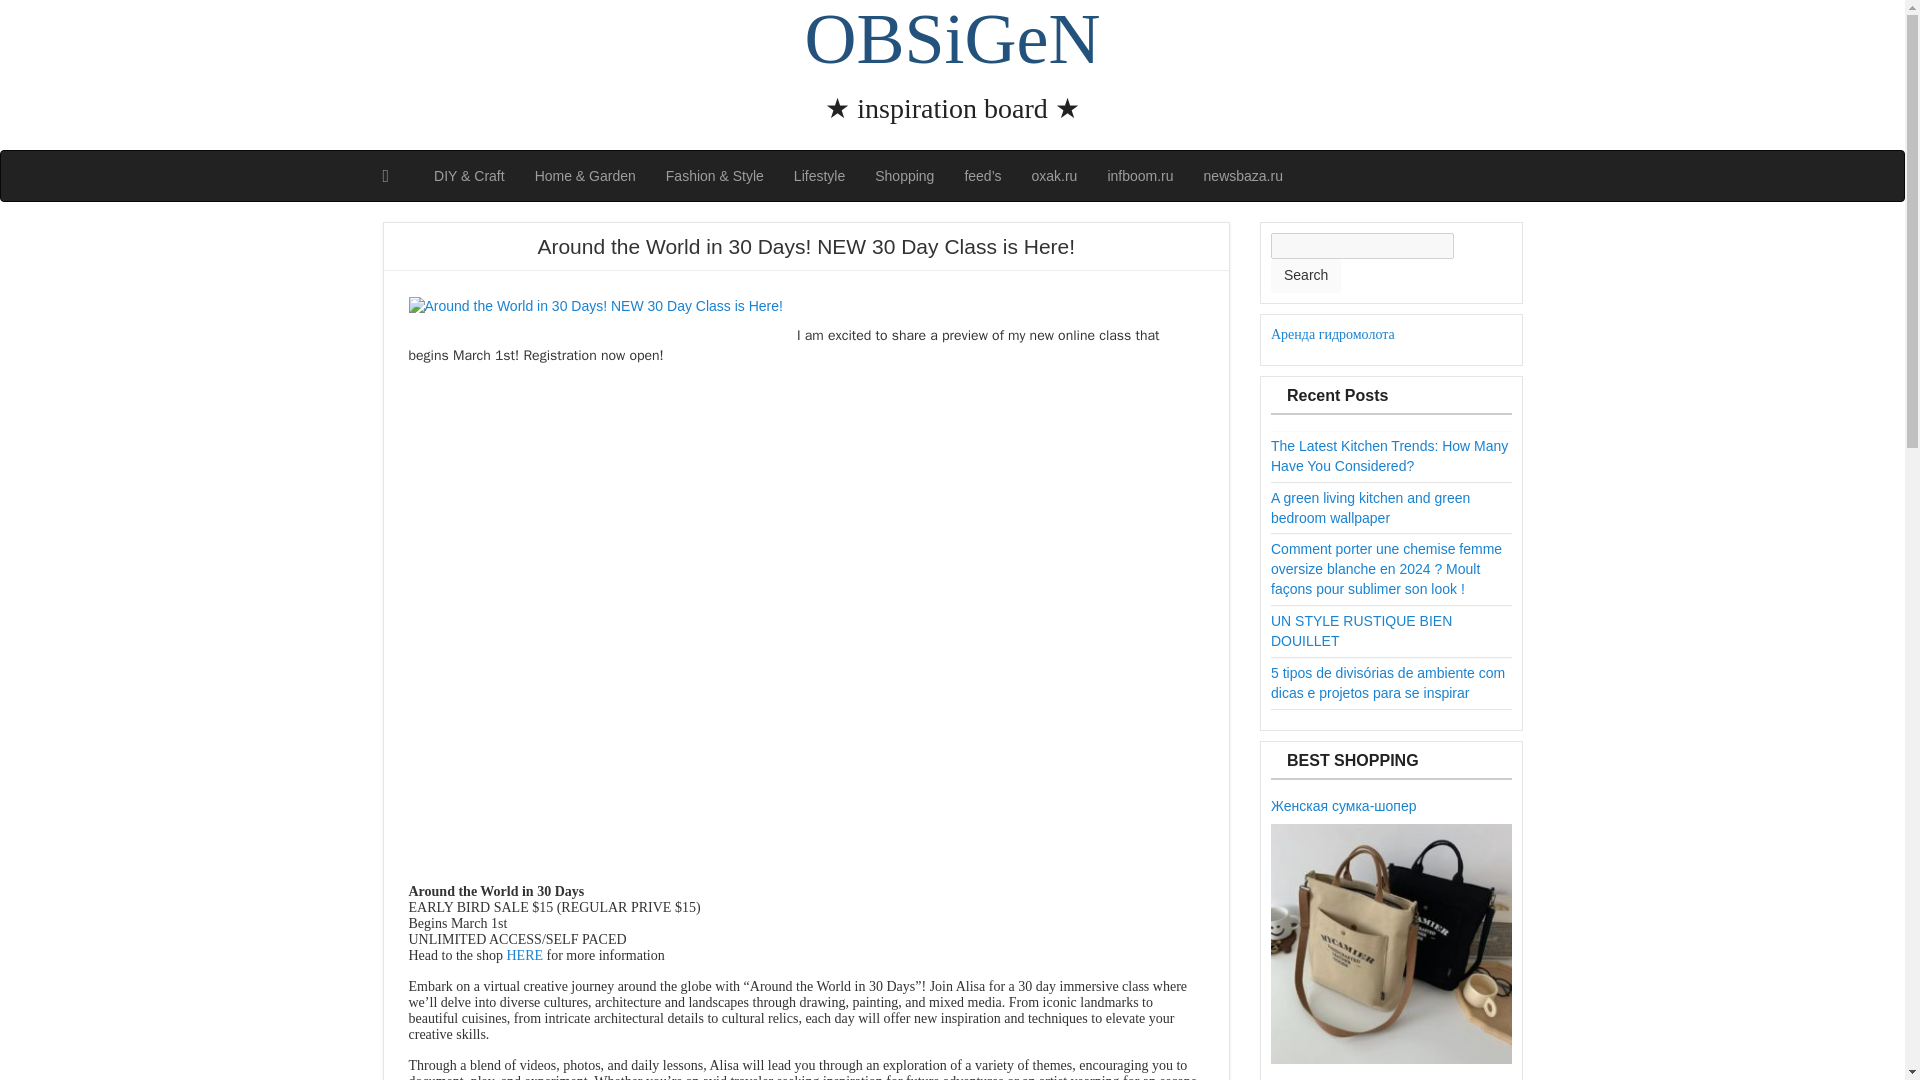 The height and width of the screenshot is (1080, 1920). What do you see at coordinates (1054, 176) in the screenshot?
I see `oxak.ru` at bounding box center [1054, 176].